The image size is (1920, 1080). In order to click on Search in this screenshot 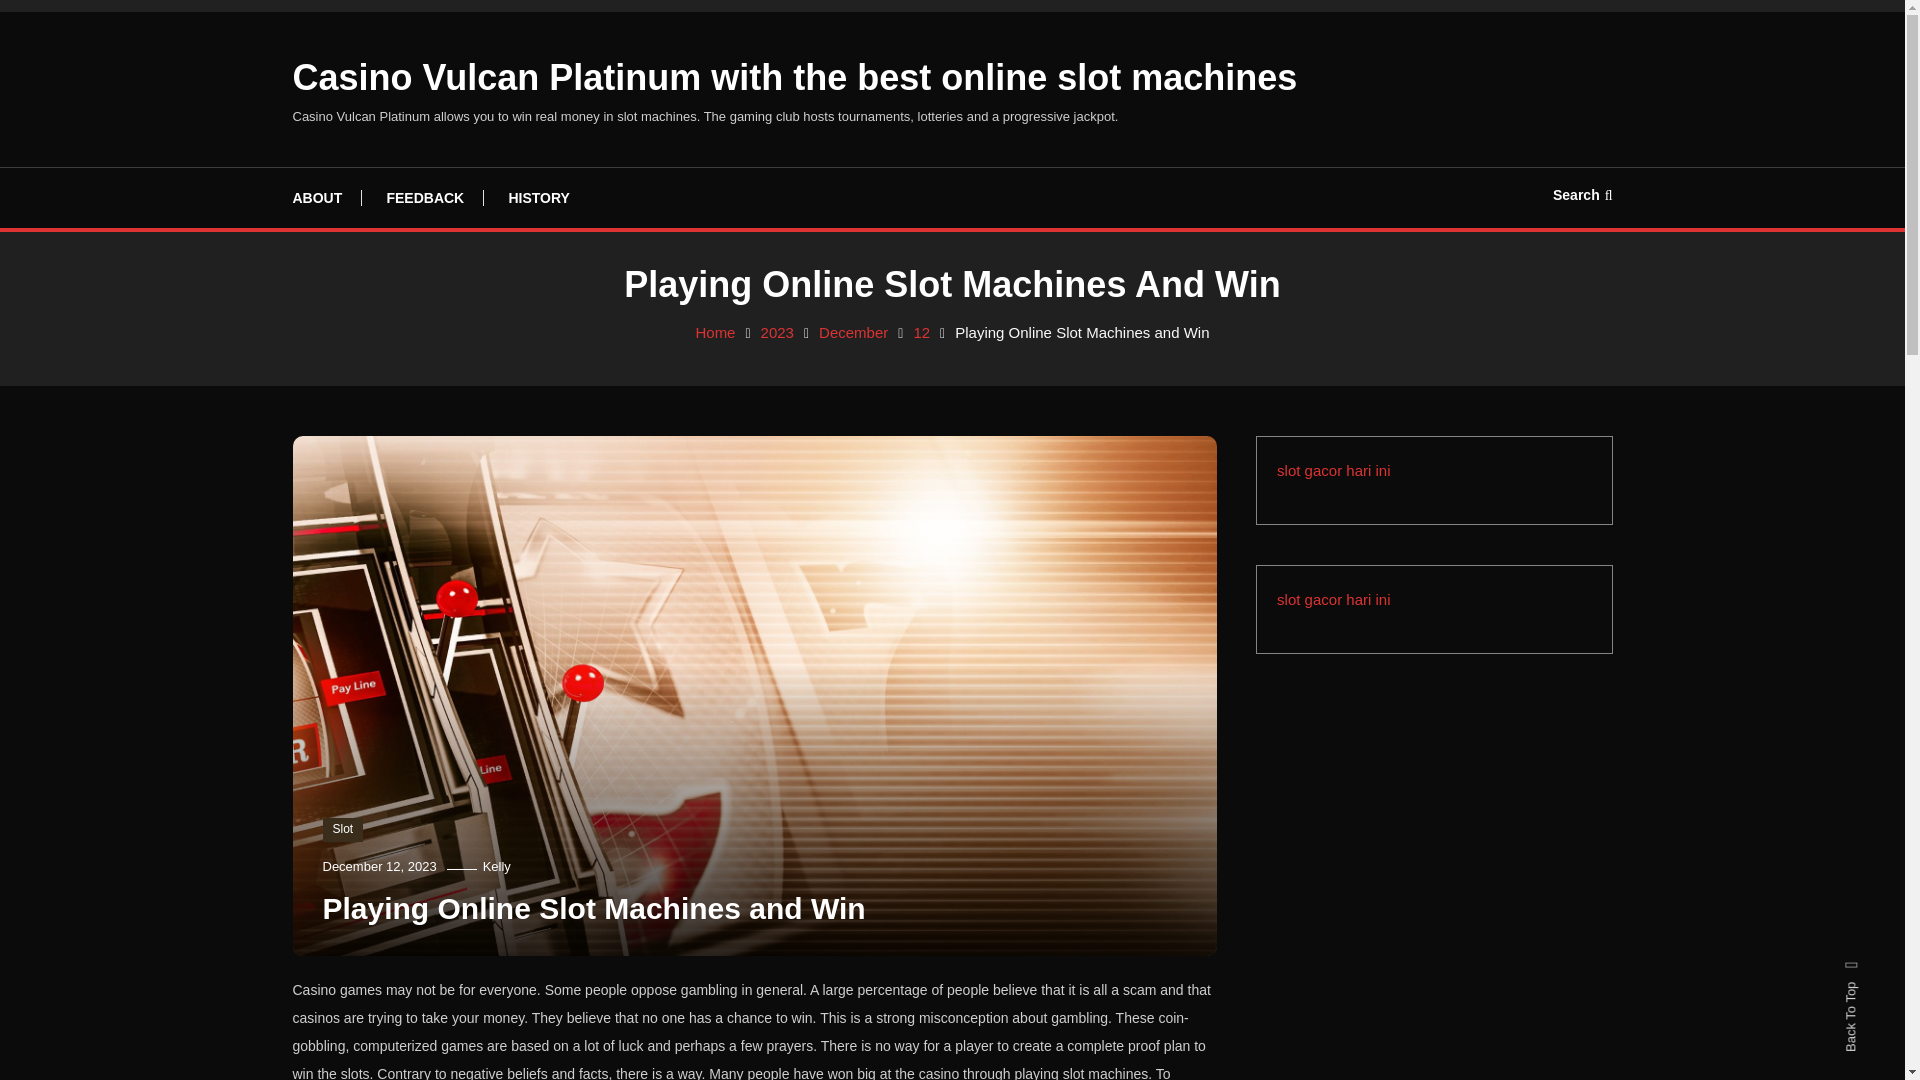, I will do `click(1582, 194)`.